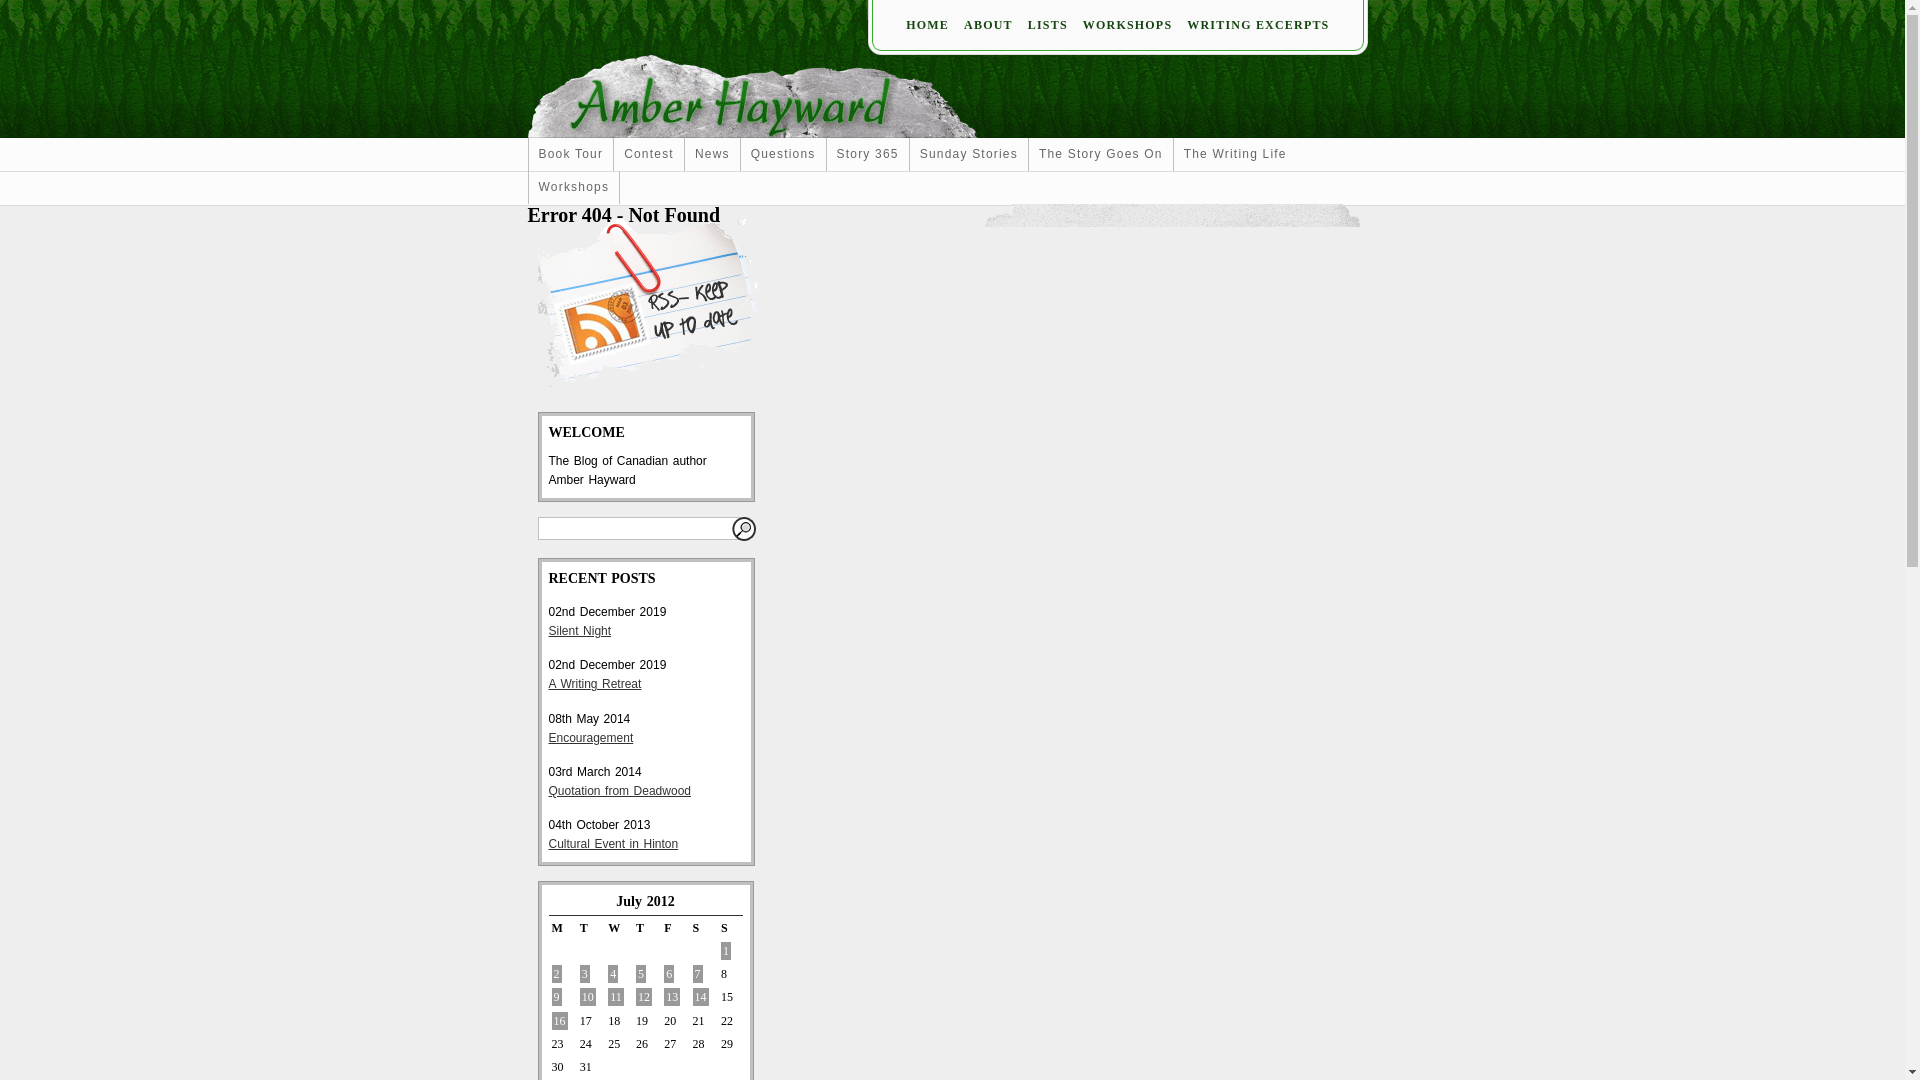  What do you see at coordinates (1258, 25) in the screenshot?
I see `WRITING EXCERPTS` at bounding box center [1258, 25].